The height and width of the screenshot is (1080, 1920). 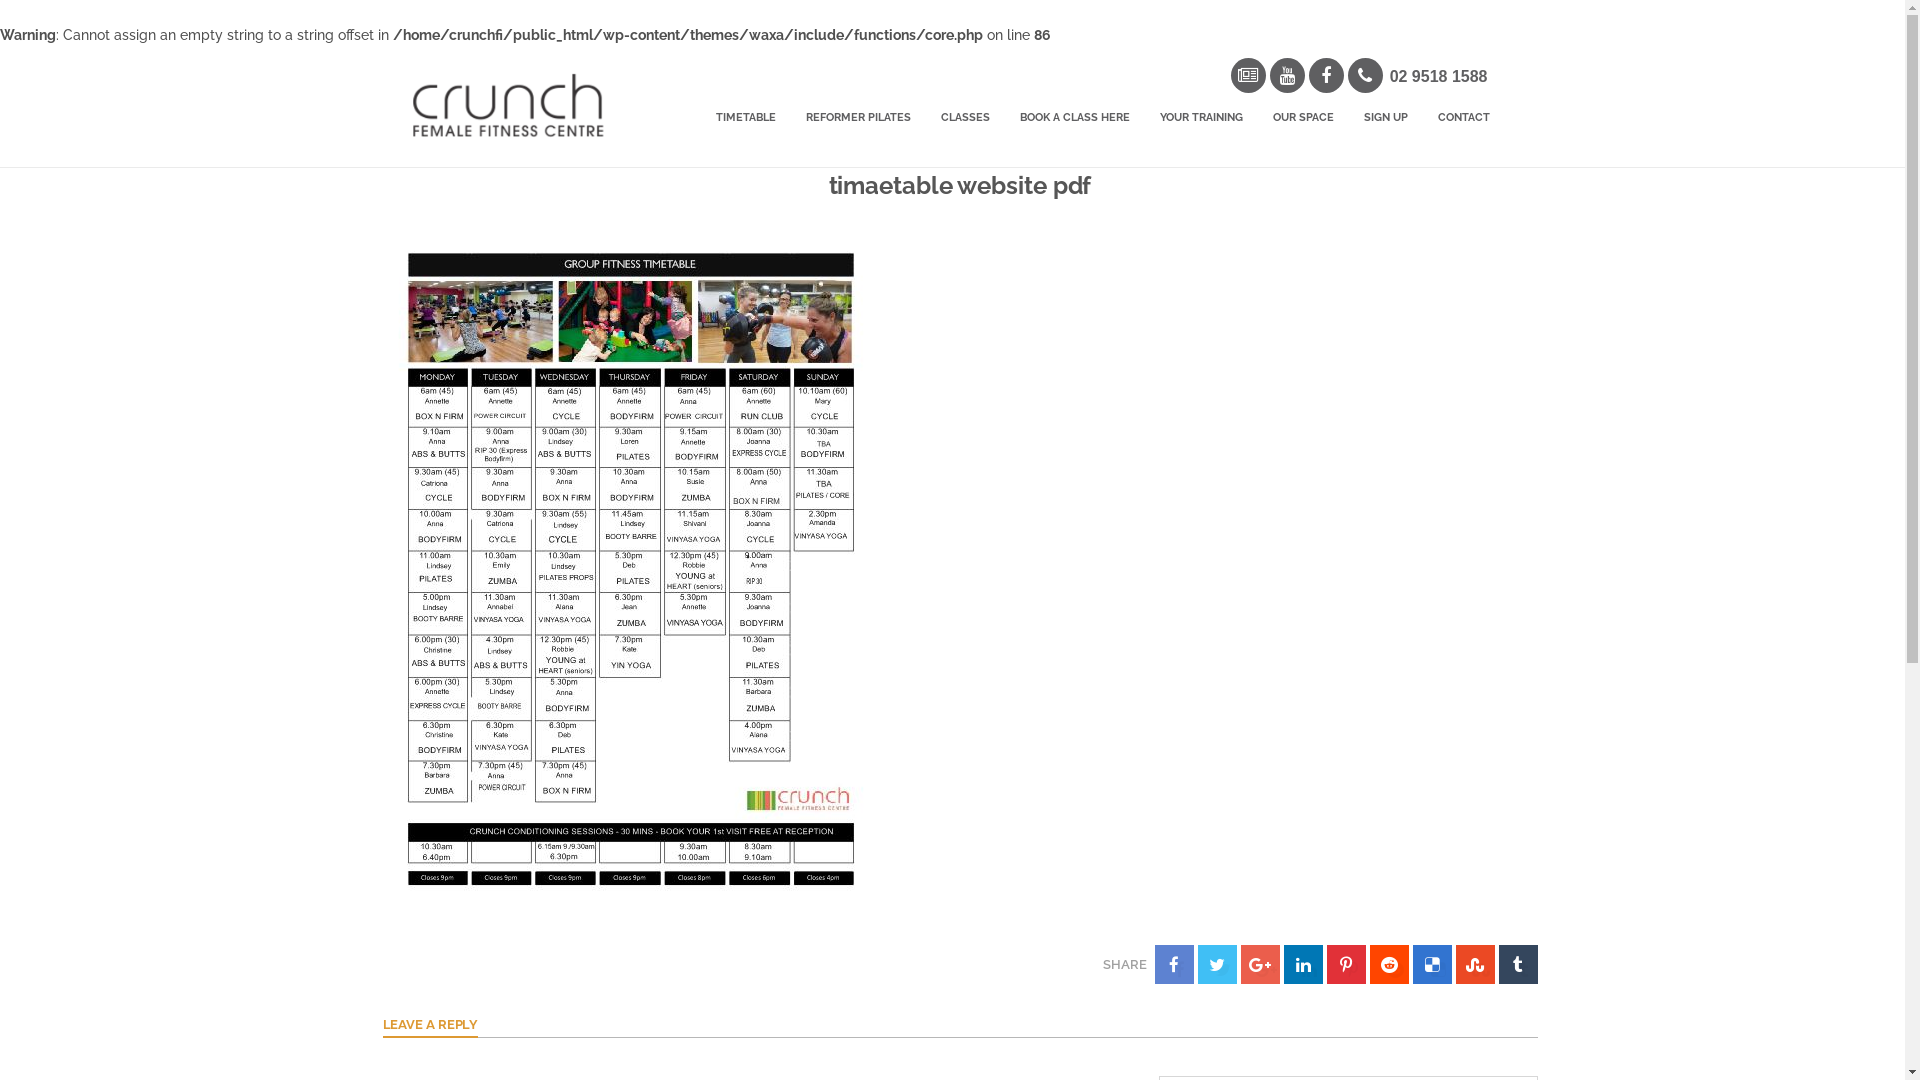 I want to click on Share toTumblr, so click(x=1518, y=964).